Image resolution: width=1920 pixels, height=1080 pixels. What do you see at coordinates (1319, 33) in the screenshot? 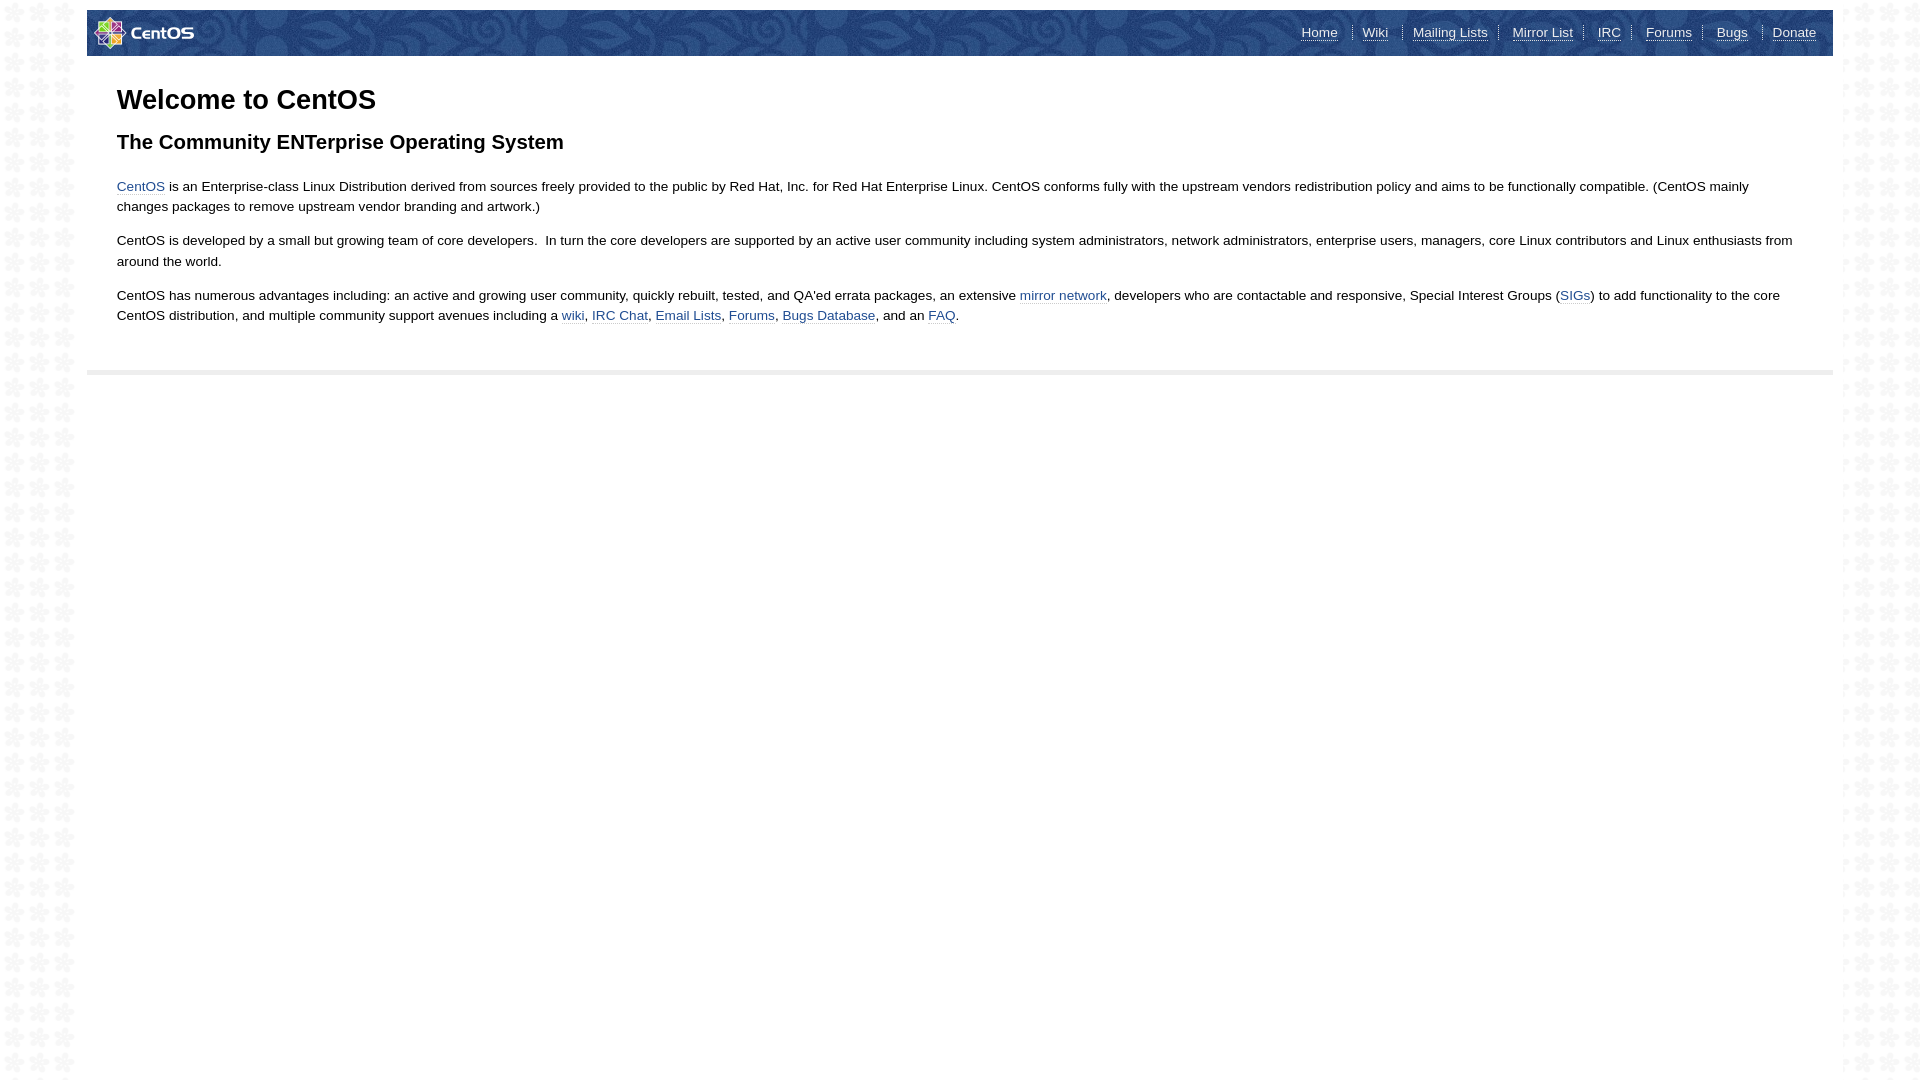
I see `Home` at bounding box center [1319, 33].